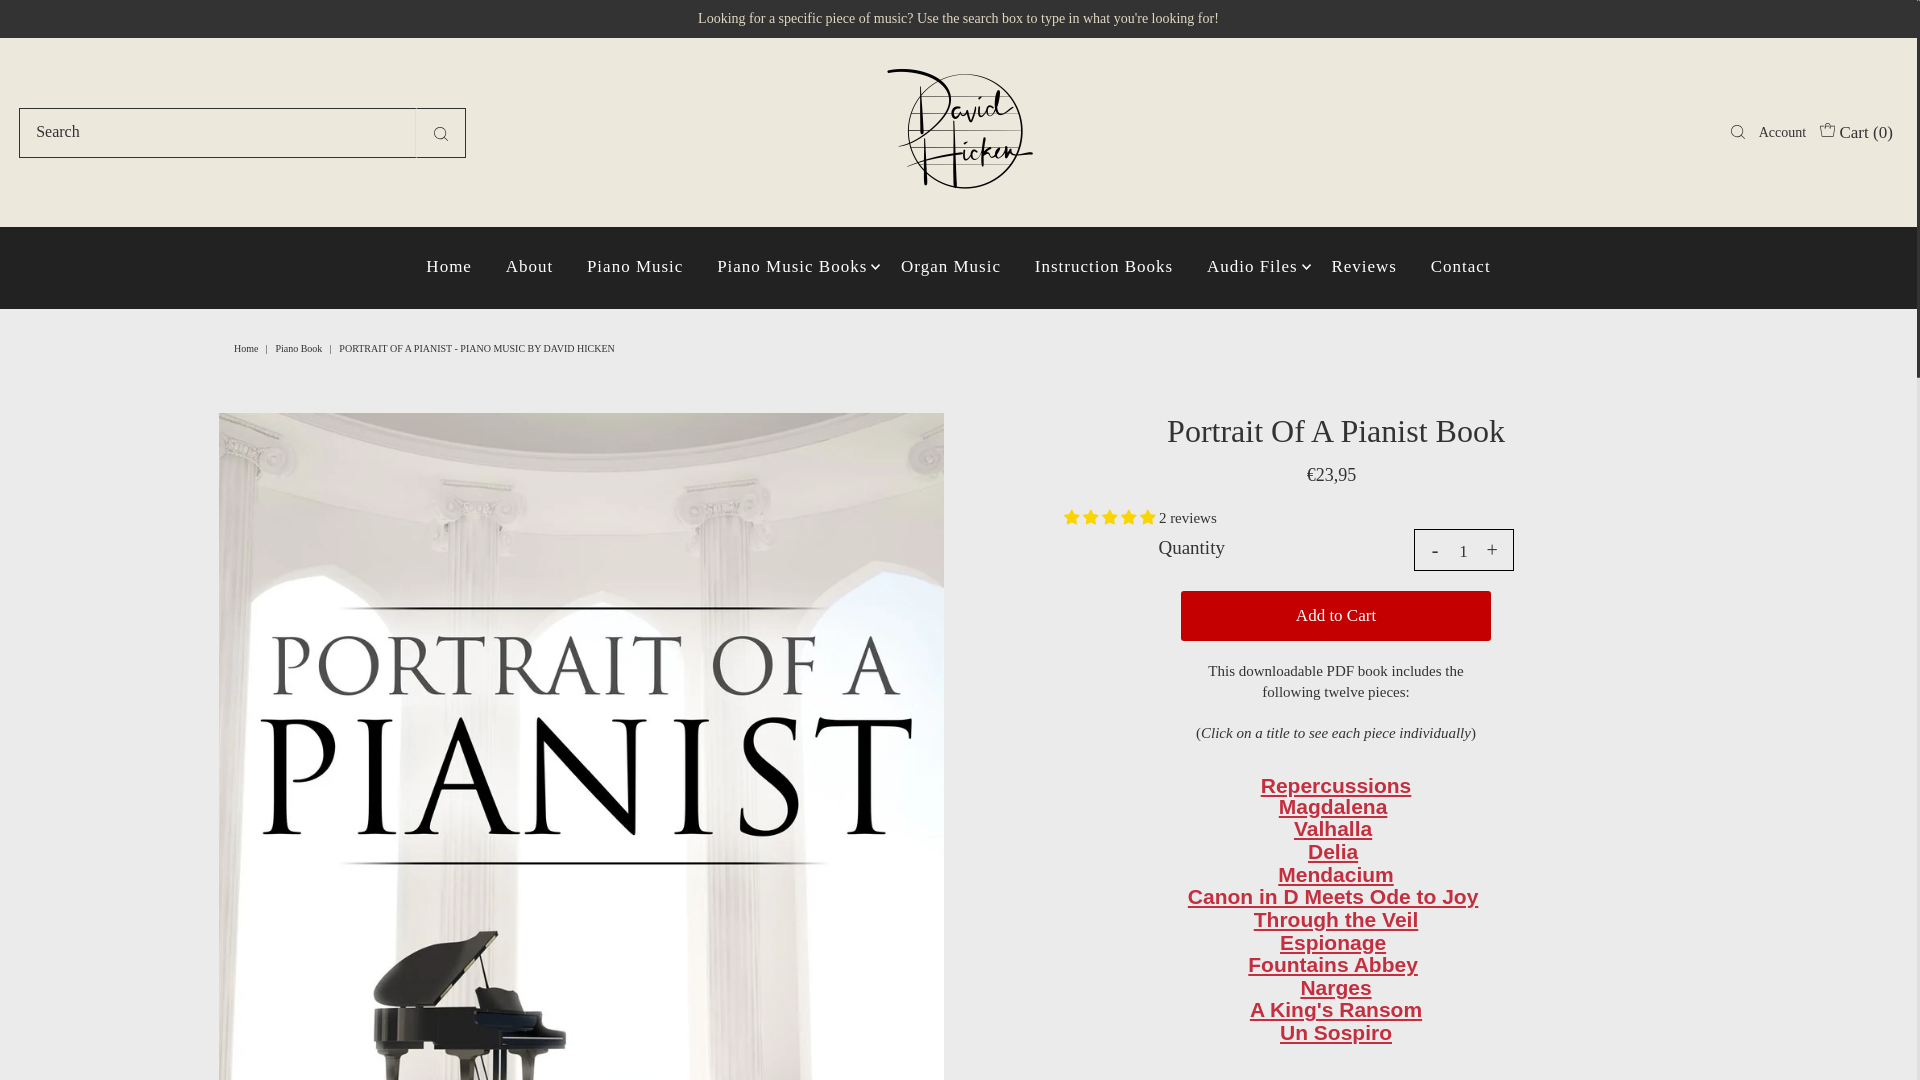  Describe the element at coordinates (1334, 988) in the screenshot. I see `Narges Piano Sheet Music` at that location.